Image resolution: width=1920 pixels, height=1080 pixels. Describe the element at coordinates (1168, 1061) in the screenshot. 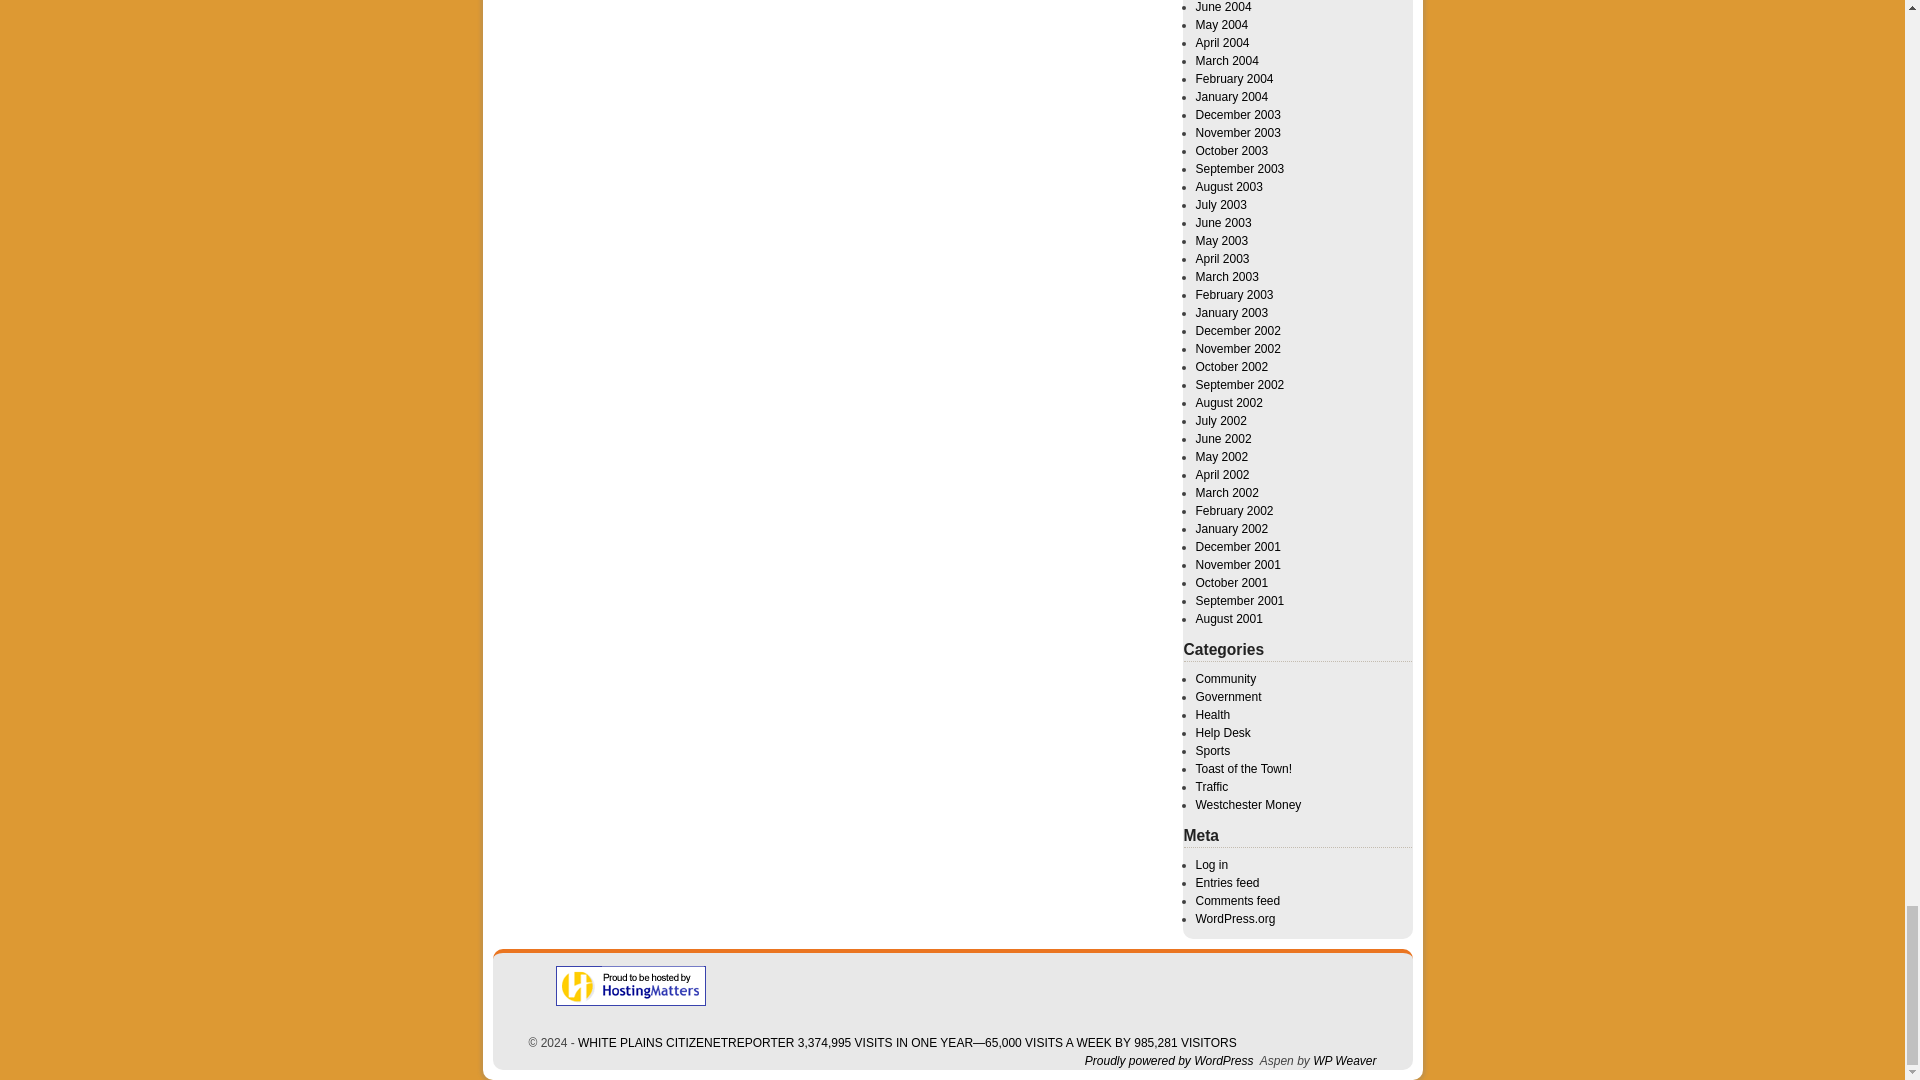

I see `wordpress.org` at that location.